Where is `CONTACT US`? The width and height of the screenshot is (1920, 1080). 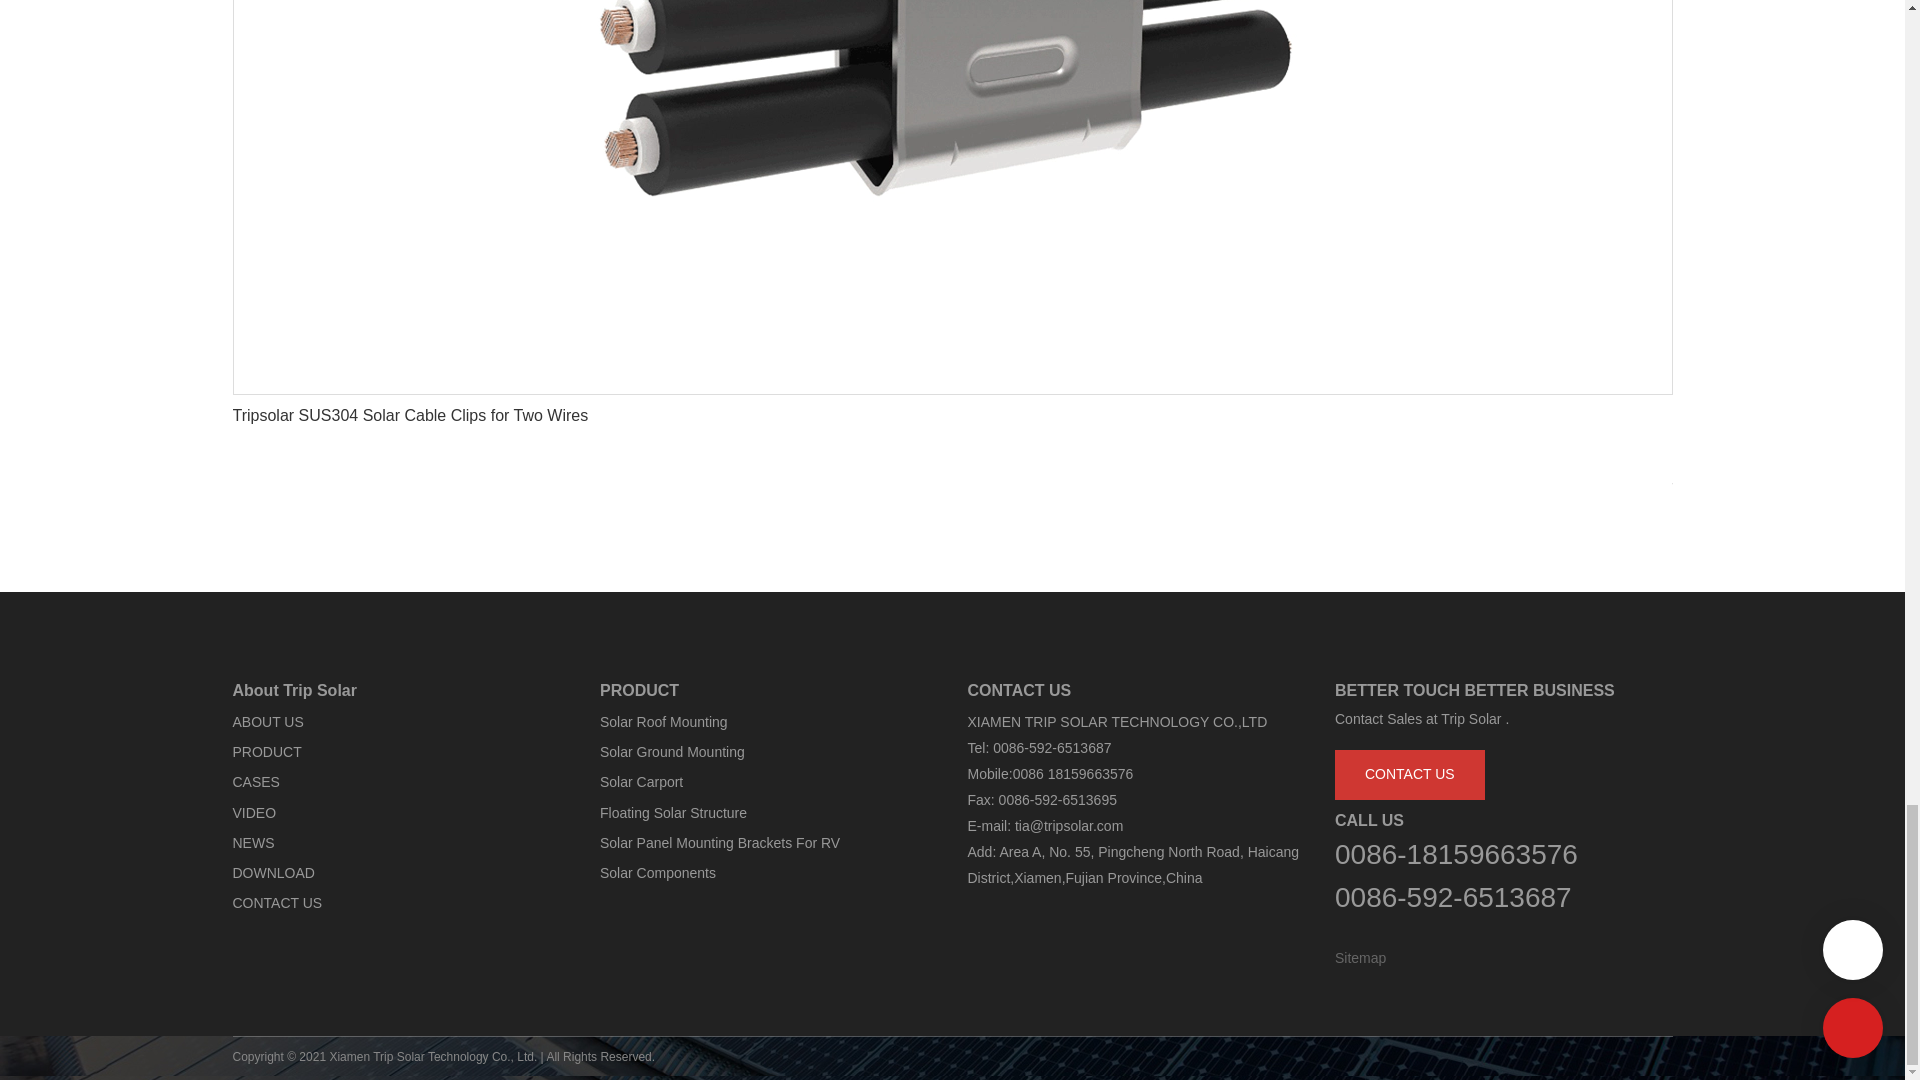 CONTACT US is located at coordinates (277, 903).